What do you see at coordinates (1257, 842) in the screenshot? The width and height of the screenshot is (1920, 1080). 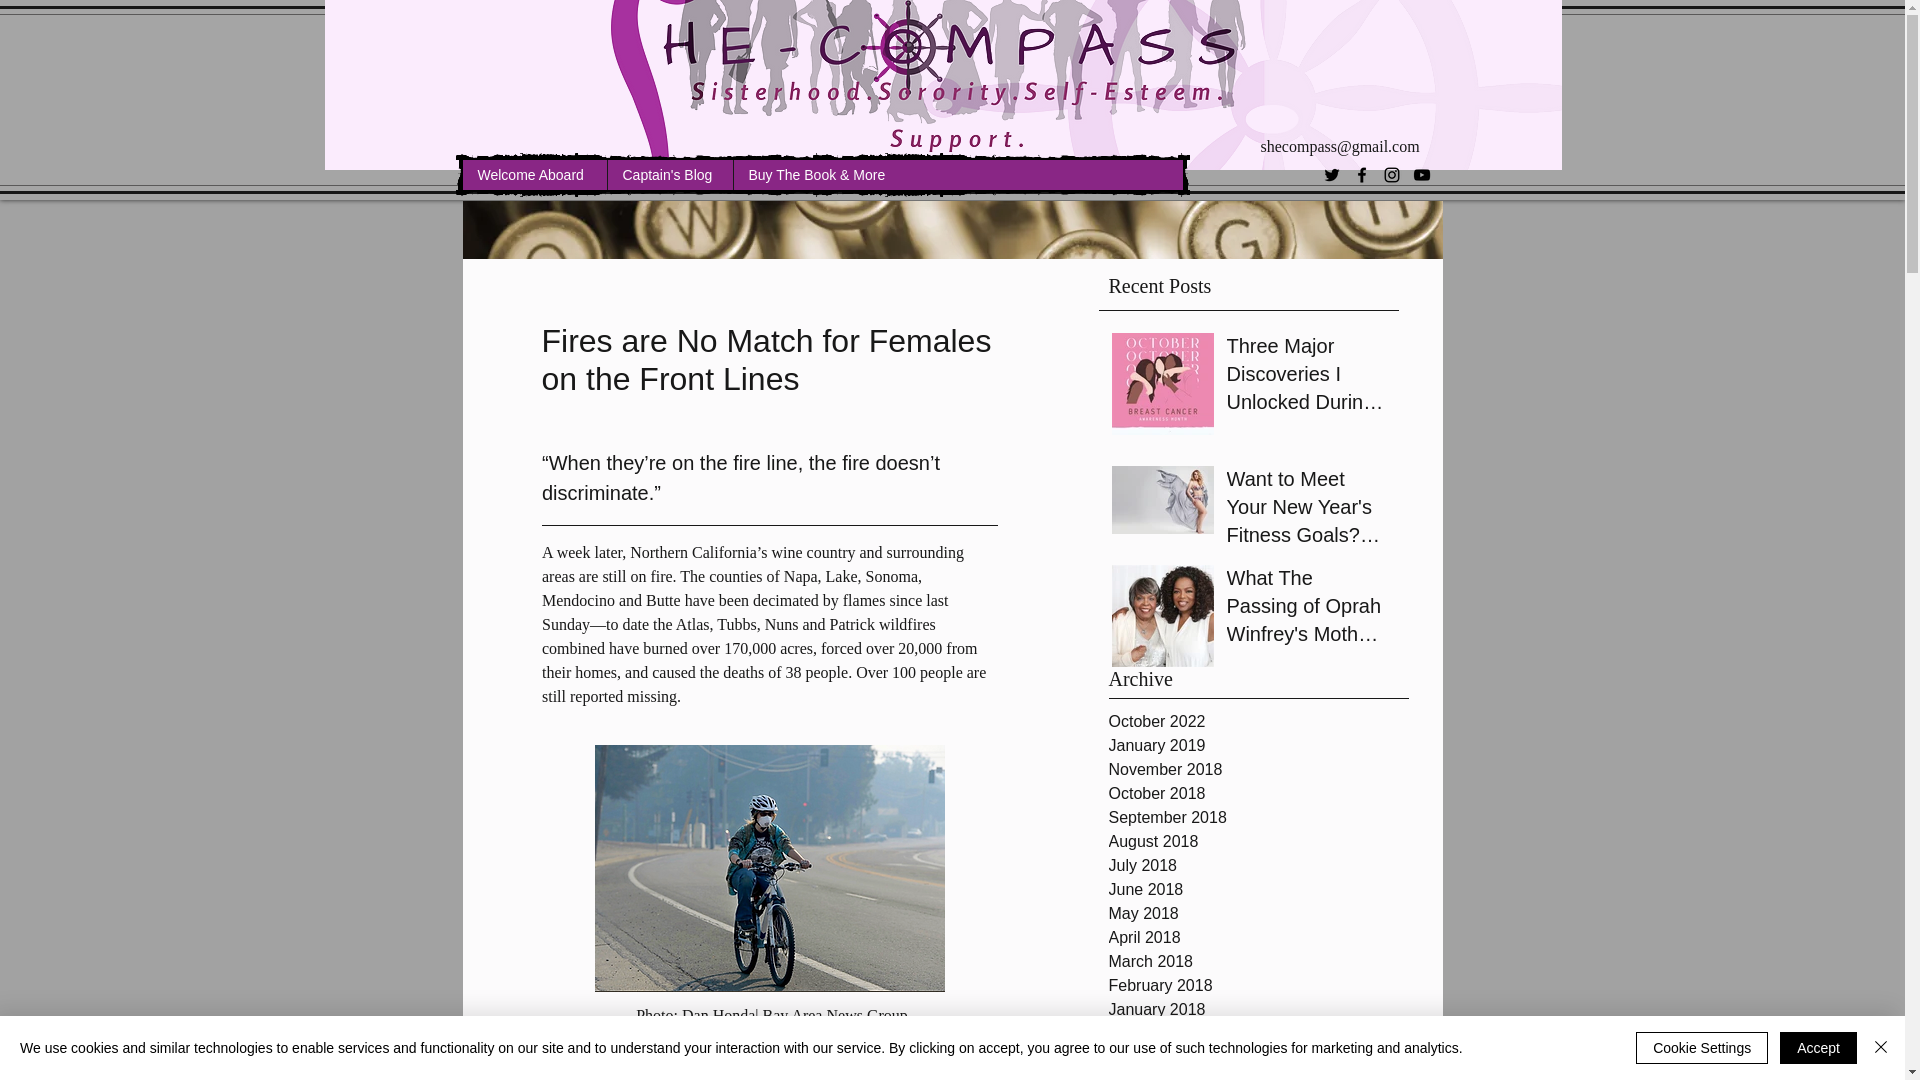 I see `August 2018` at bounding box center [1257, 842].